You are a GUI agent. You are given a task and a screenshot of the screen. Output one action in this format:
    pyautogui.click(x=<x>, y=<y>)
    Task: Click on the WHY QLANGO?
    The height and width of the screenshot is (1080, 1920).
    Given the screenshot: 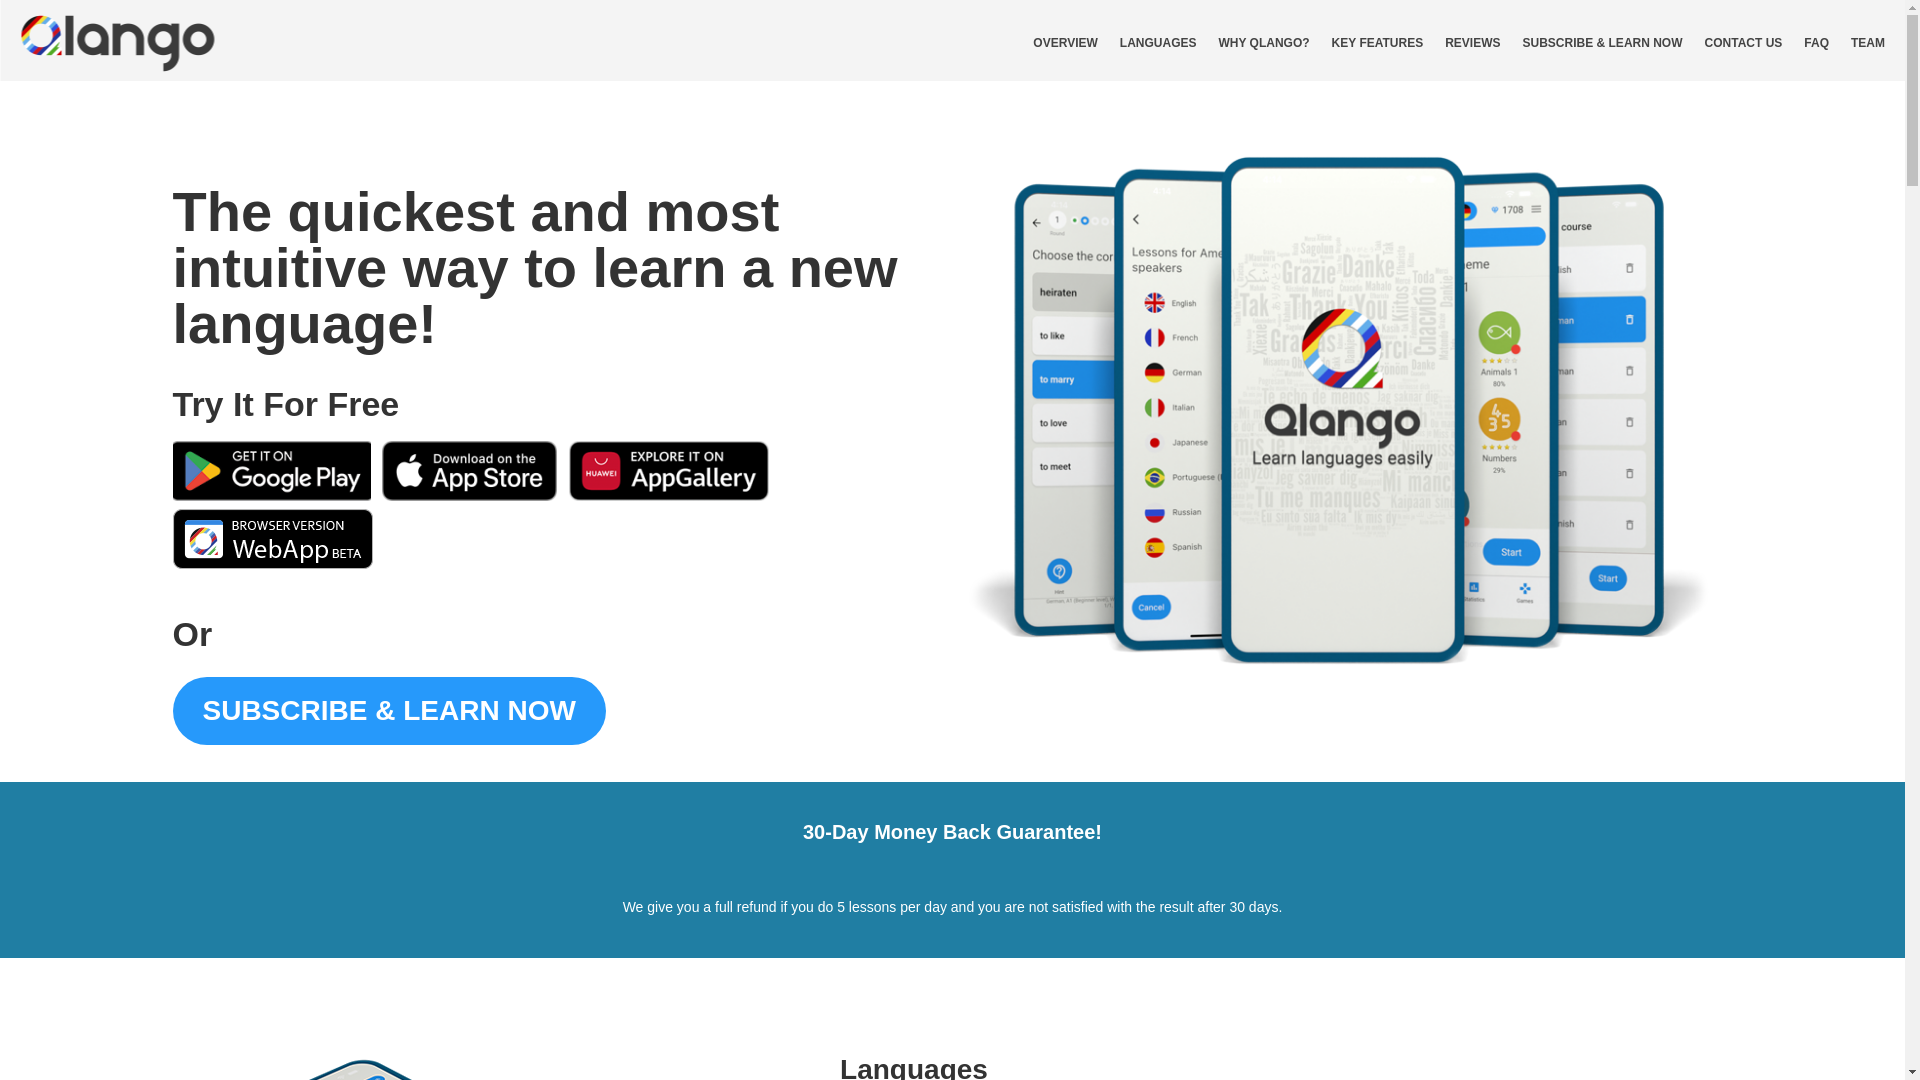 What is the action you would take?
    pyautogui.click(x=1263, y=43)
    